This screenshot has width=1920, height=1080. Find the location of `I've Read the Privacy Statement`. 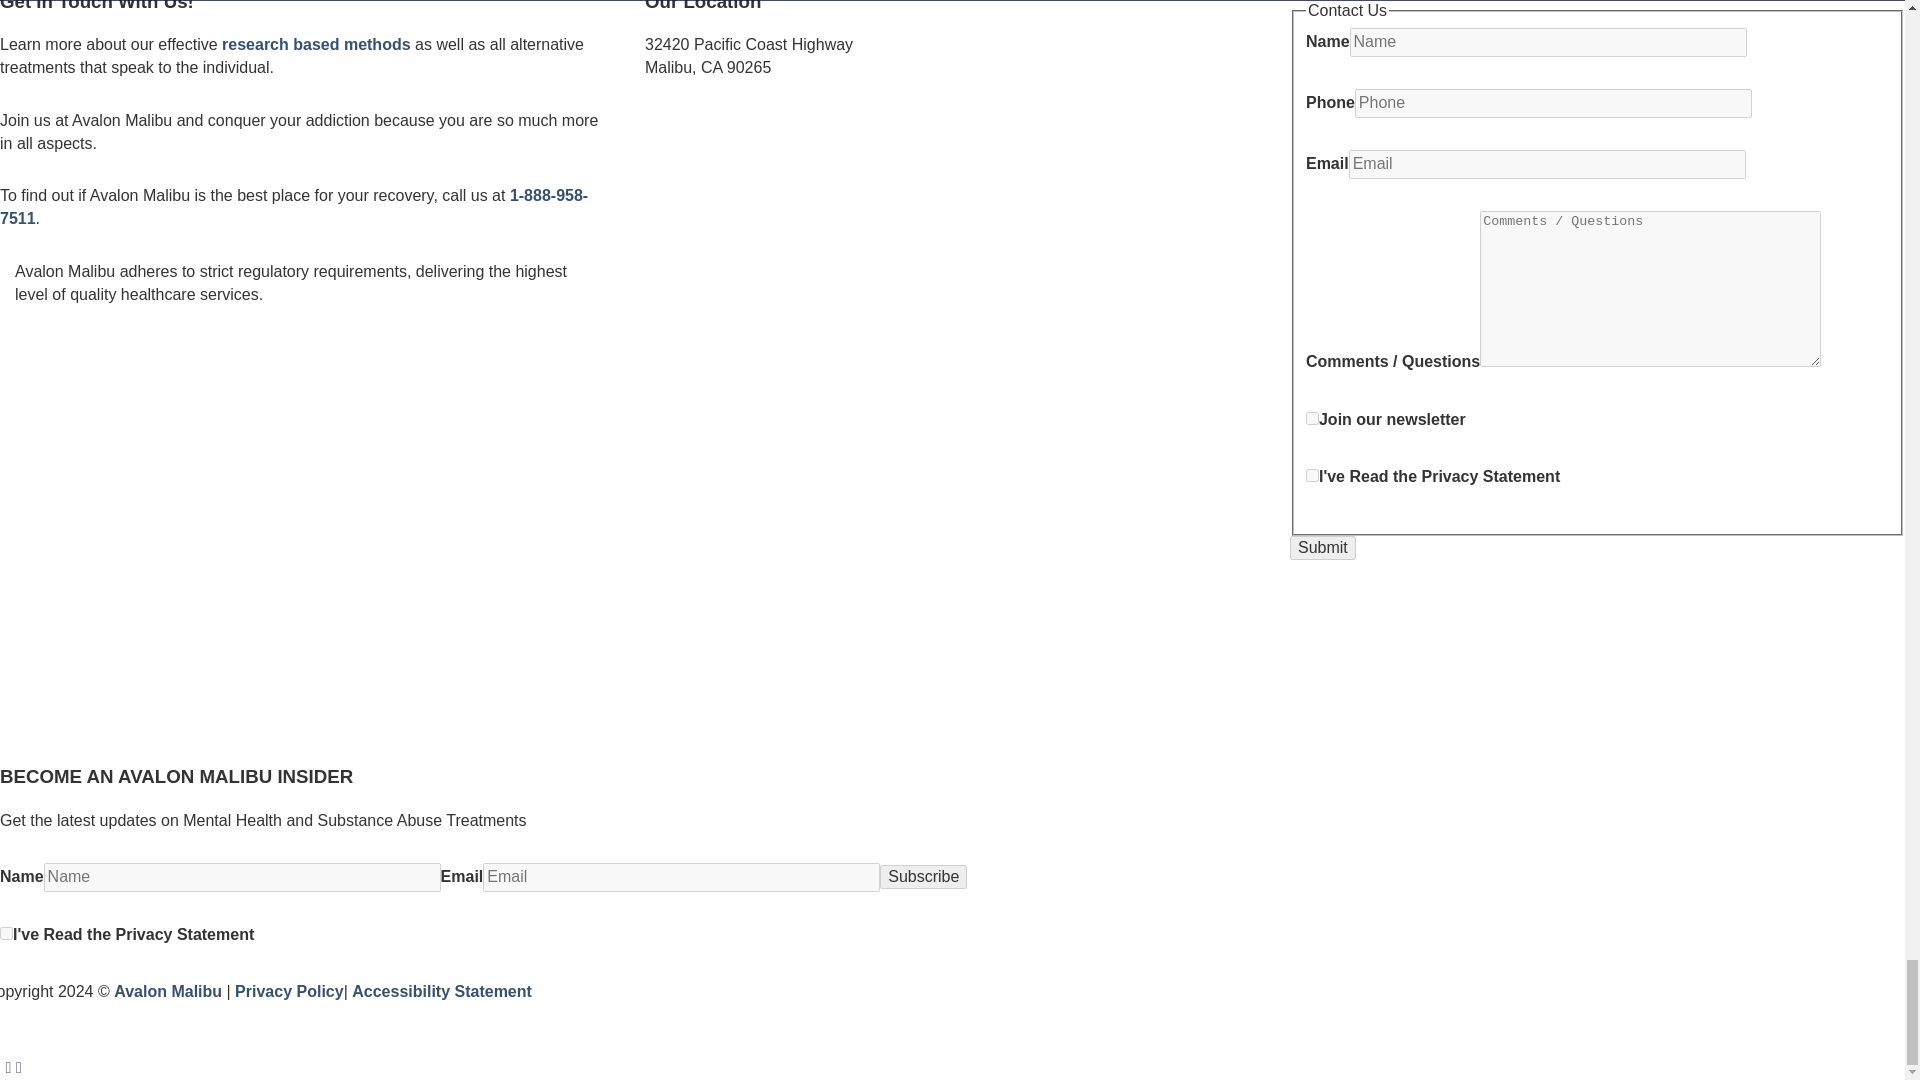

I've Read the Privacy Statement is located at coordinates (6, 932).